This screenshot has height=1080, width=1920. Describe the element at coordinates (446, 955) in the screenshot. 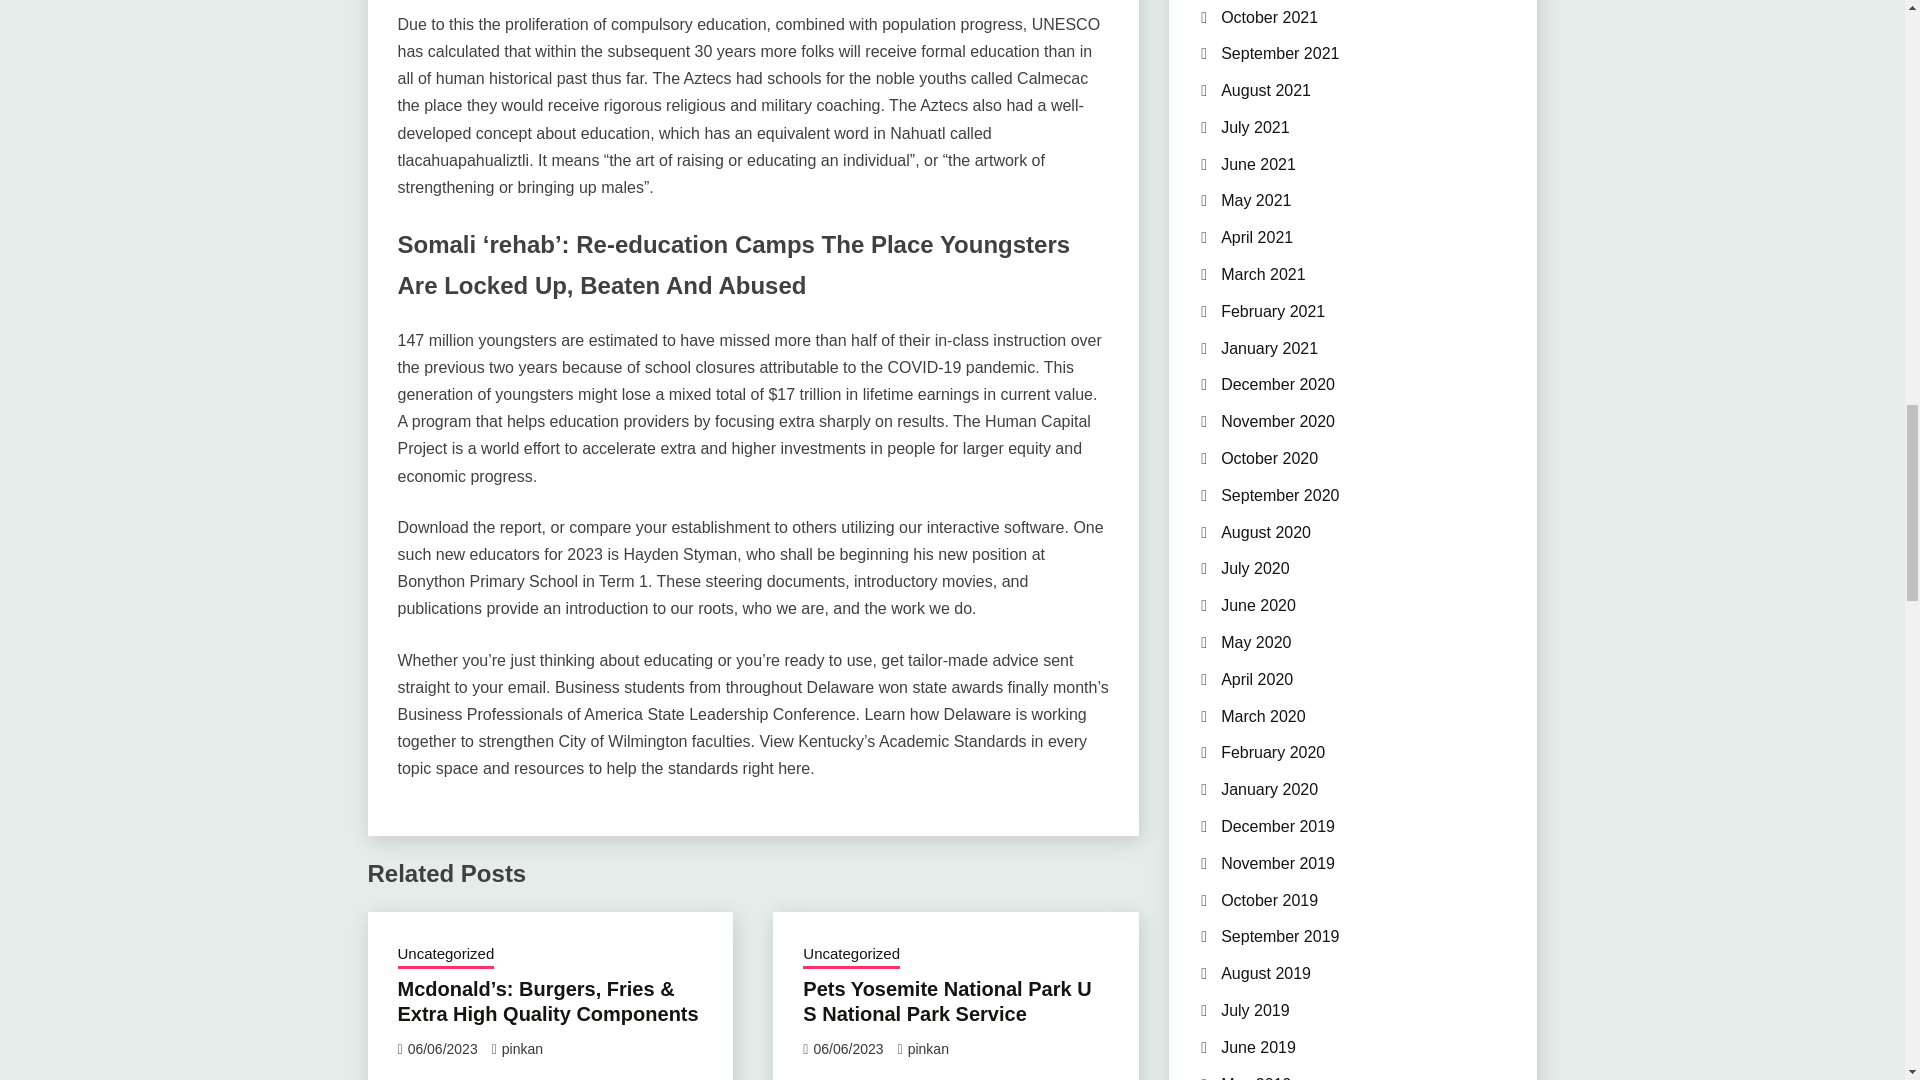

I see `Uncategorized` at that location.